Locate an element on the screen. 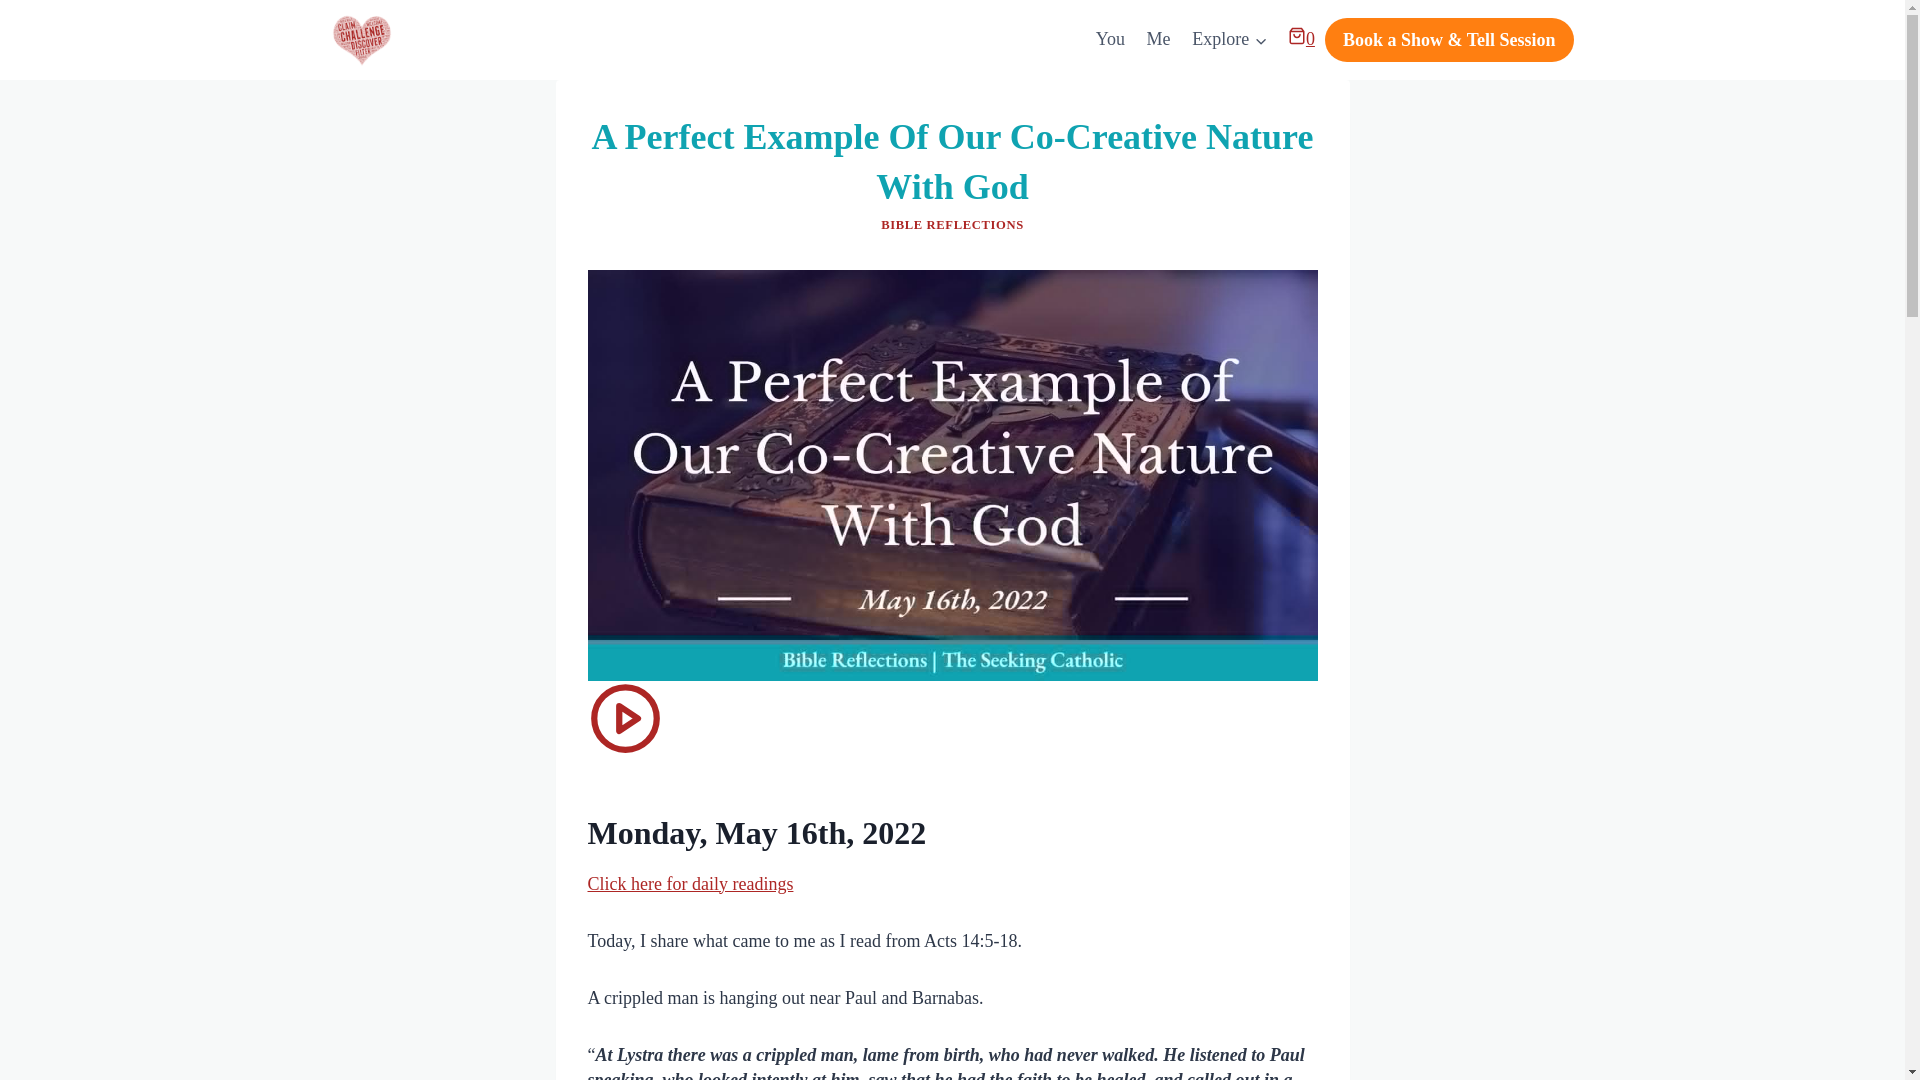 The width and height of the screenshot is (1920, 1080). Explore is located at coordinates (1229, 40).